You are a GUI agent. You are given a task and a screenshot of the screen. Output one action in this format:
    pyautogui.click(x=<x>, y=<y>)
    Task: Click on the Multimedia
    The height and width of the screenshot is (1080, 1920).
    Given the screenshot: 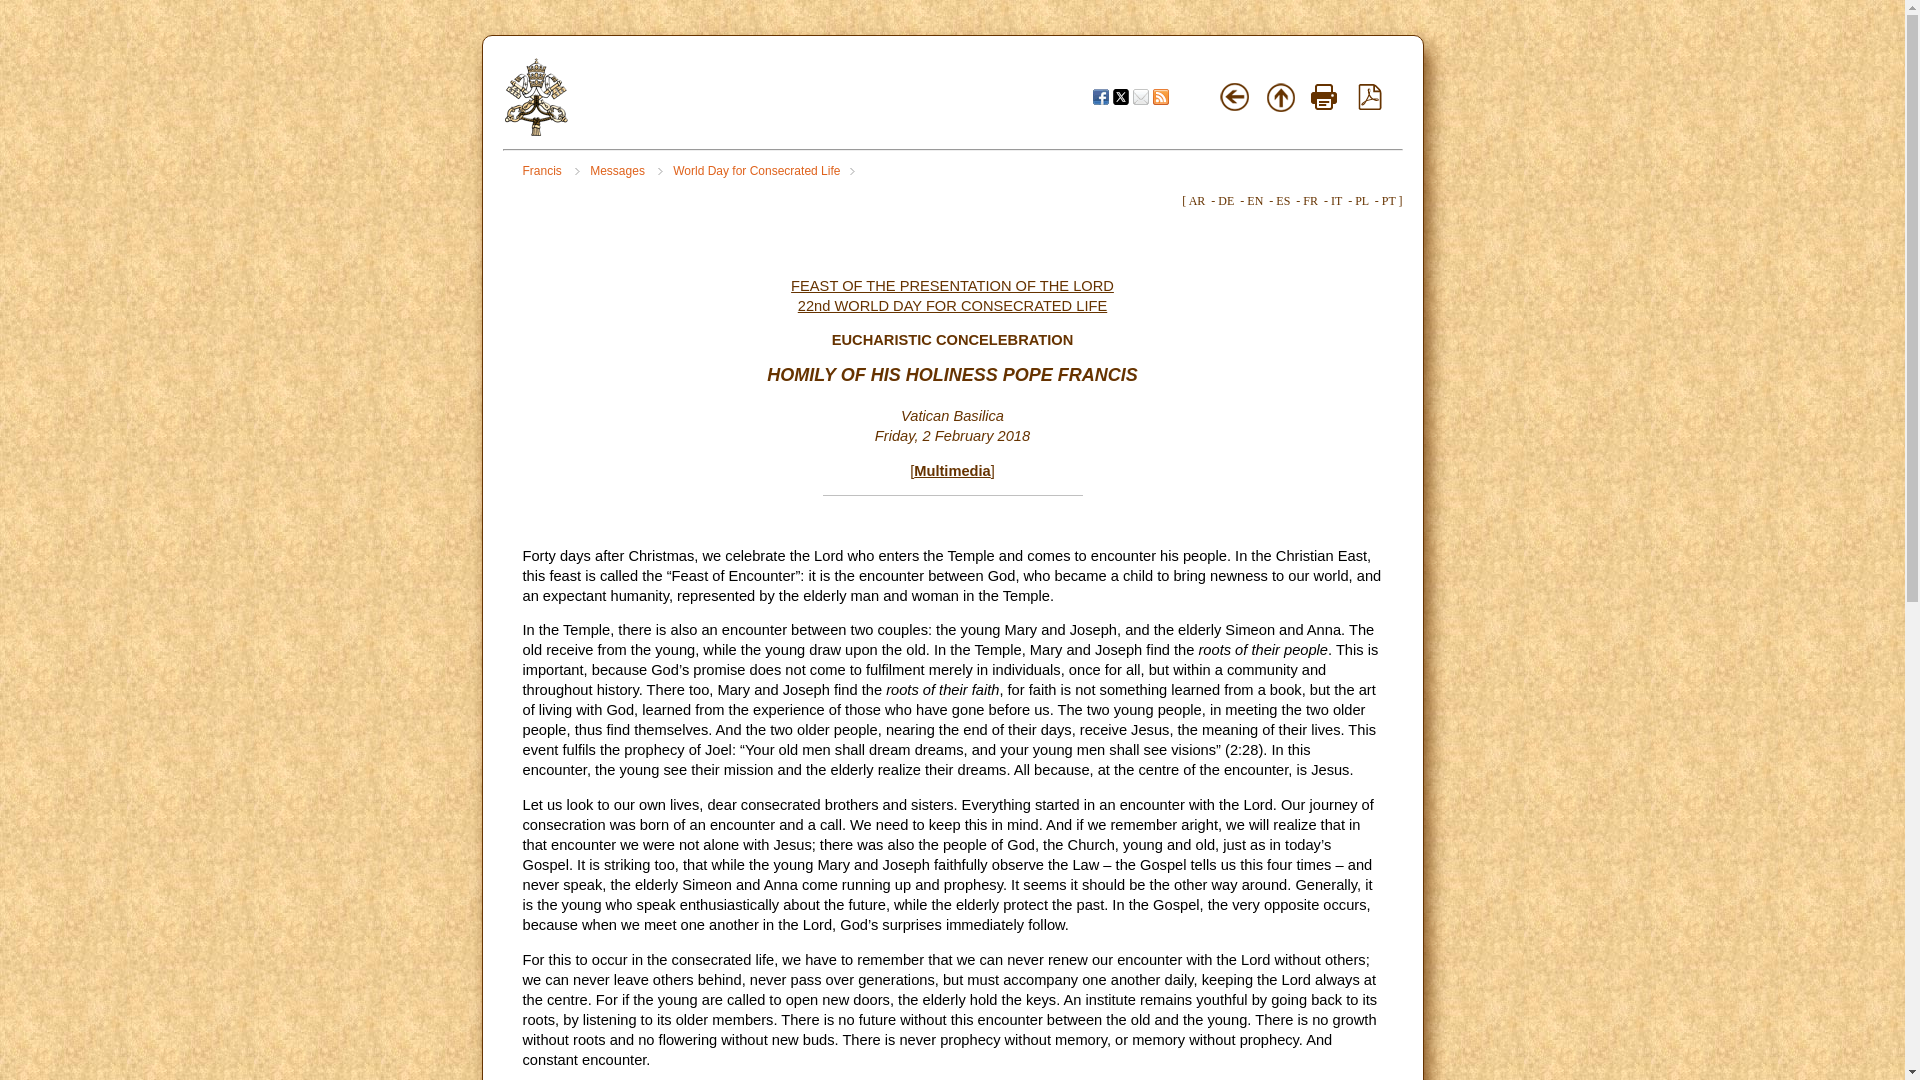 What is the action you would take?
    pyautogui.click(x=952, y=471)
    